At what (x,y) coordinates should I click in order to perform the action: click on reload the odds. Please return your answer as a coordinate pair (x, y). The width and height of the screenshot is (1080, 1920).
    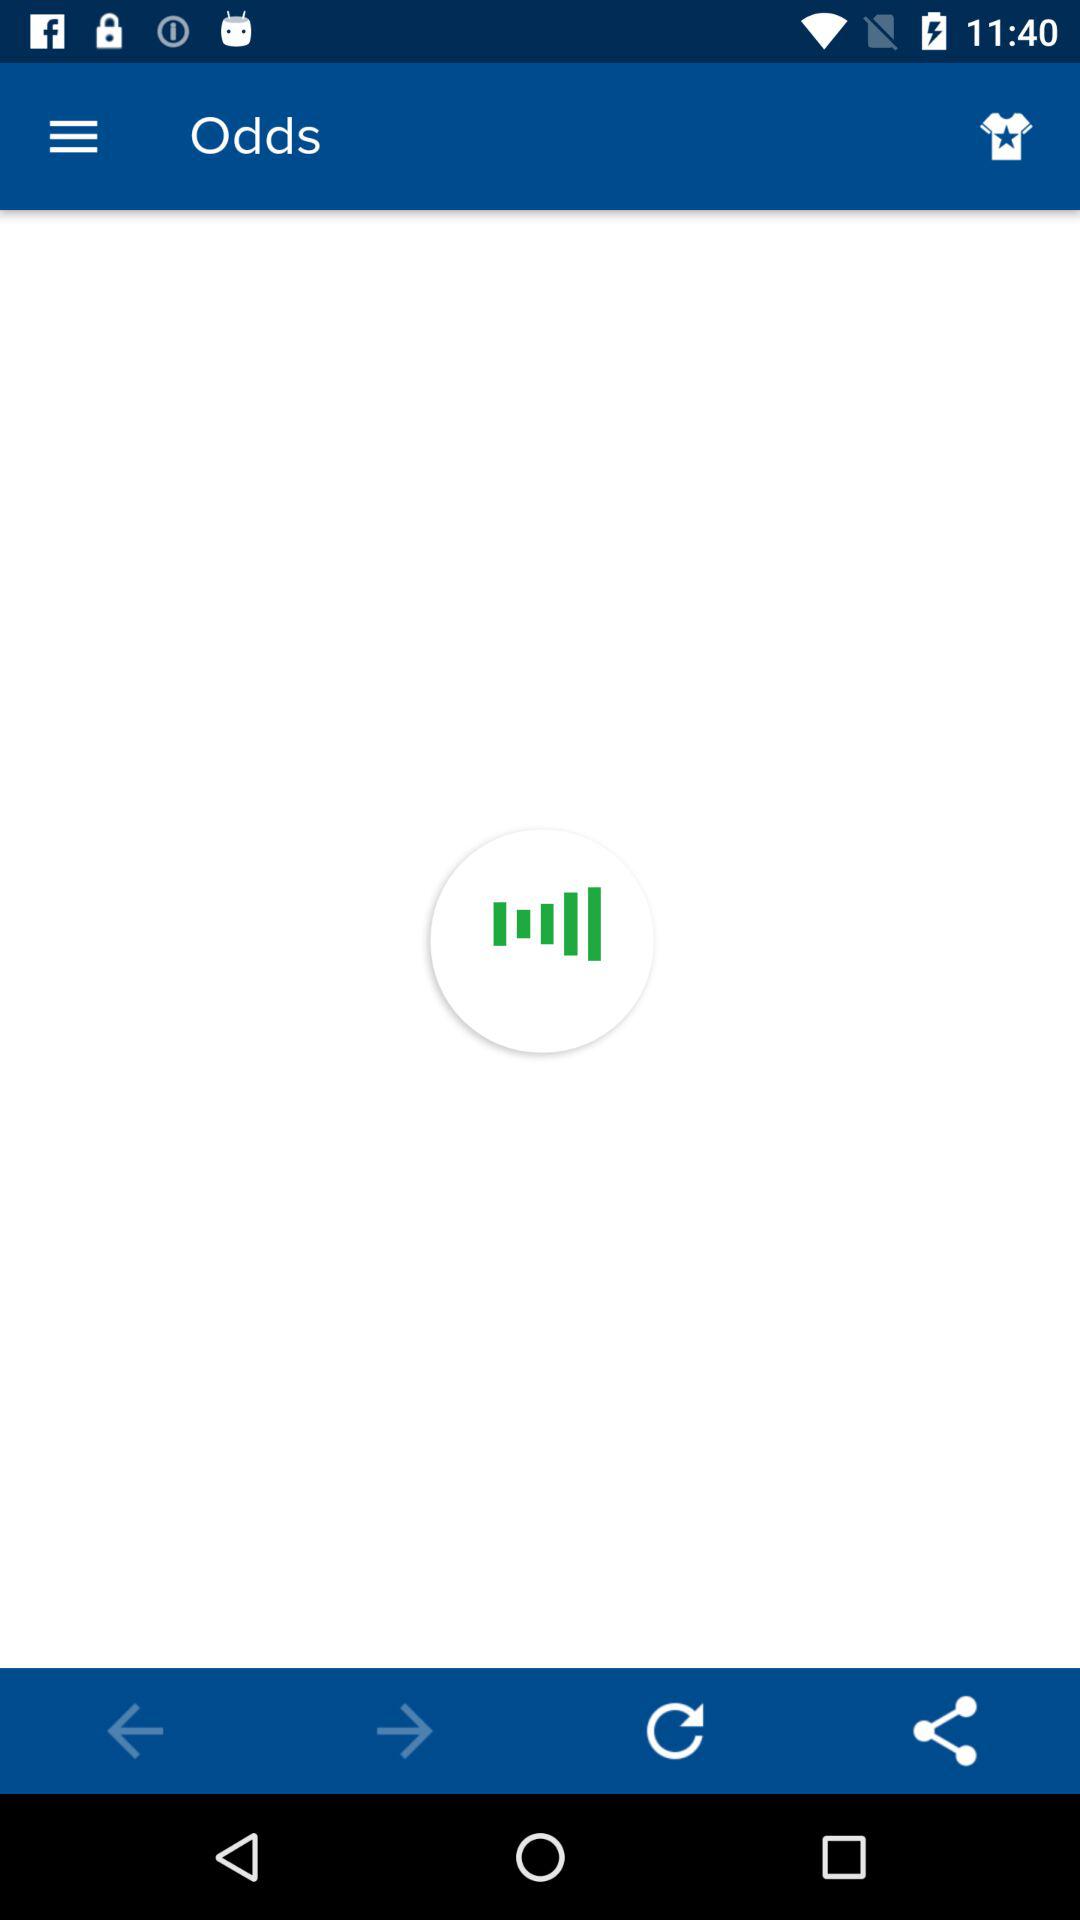
    Looking at the image, I should click on (675, 1731).